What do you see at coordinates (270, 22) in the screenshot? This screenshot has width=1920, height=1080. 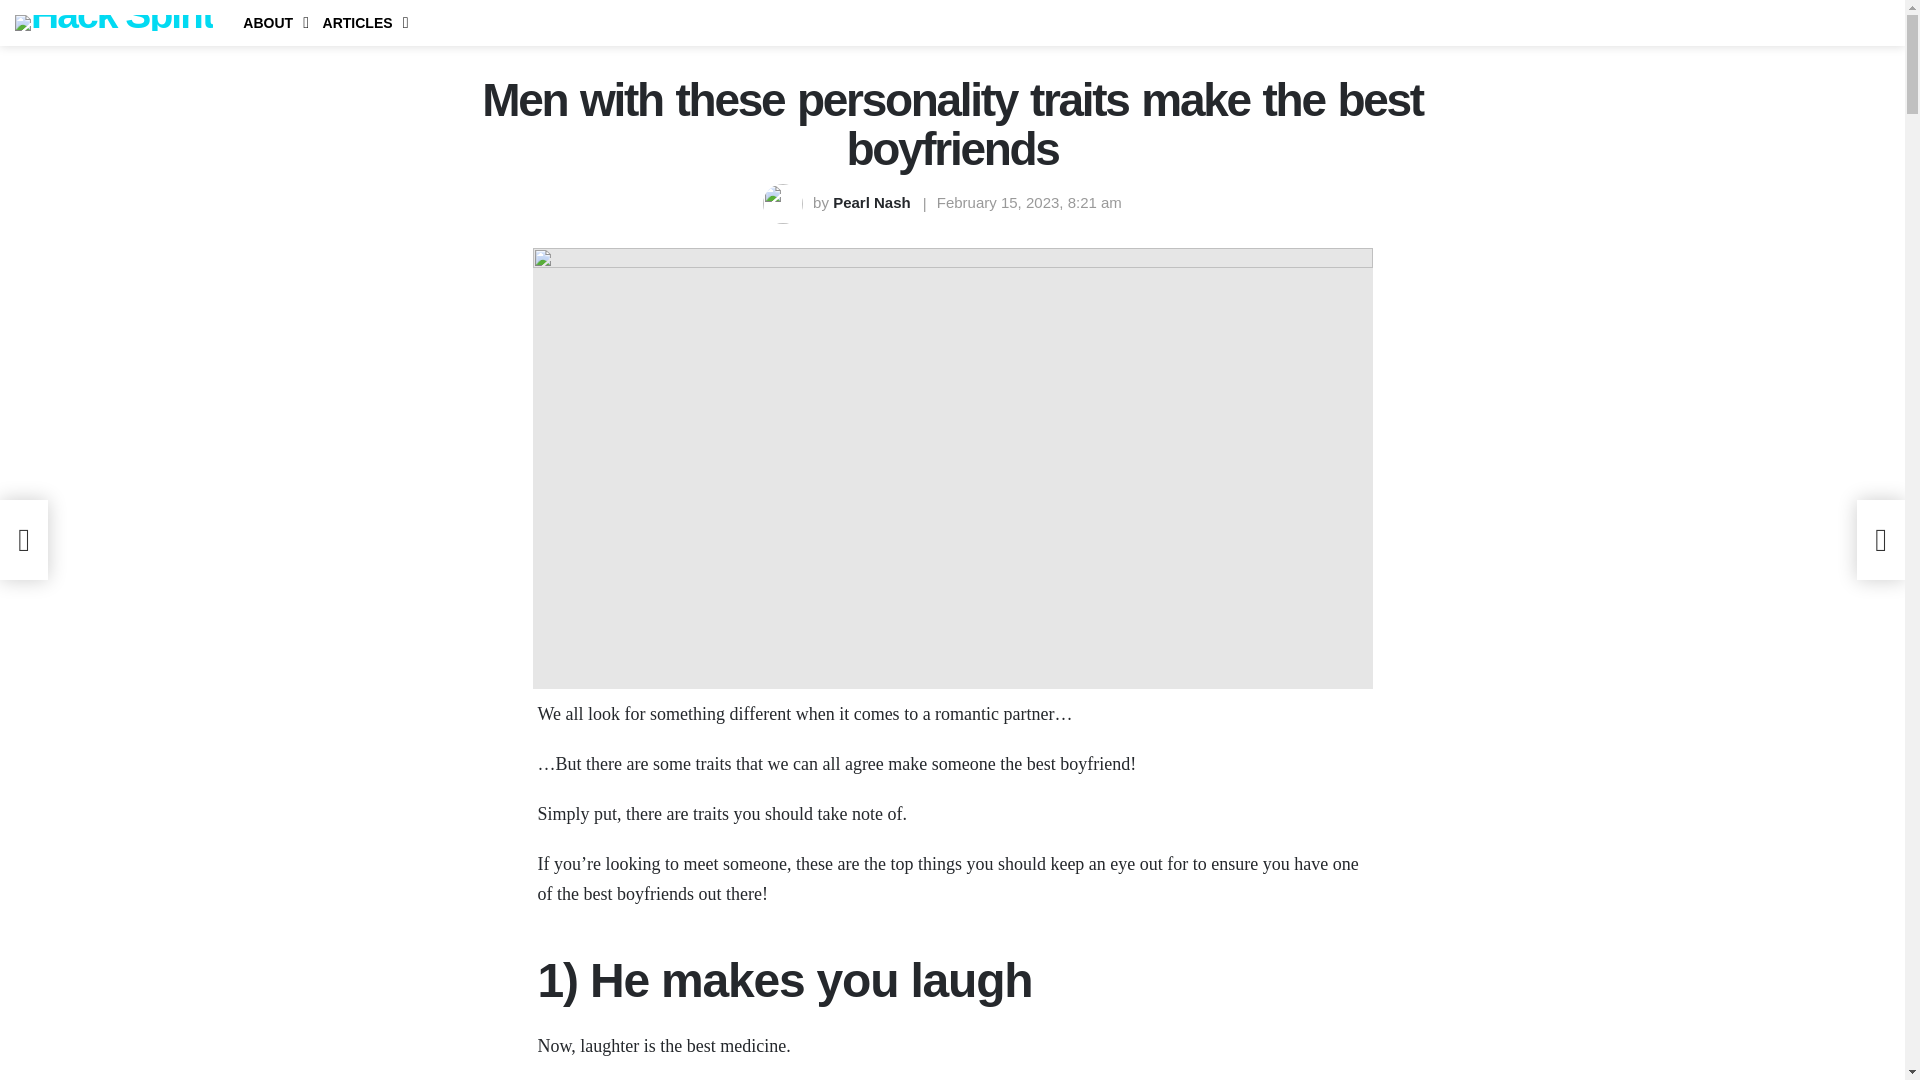 I see `ABOUT` at bounding box center [270, 22].